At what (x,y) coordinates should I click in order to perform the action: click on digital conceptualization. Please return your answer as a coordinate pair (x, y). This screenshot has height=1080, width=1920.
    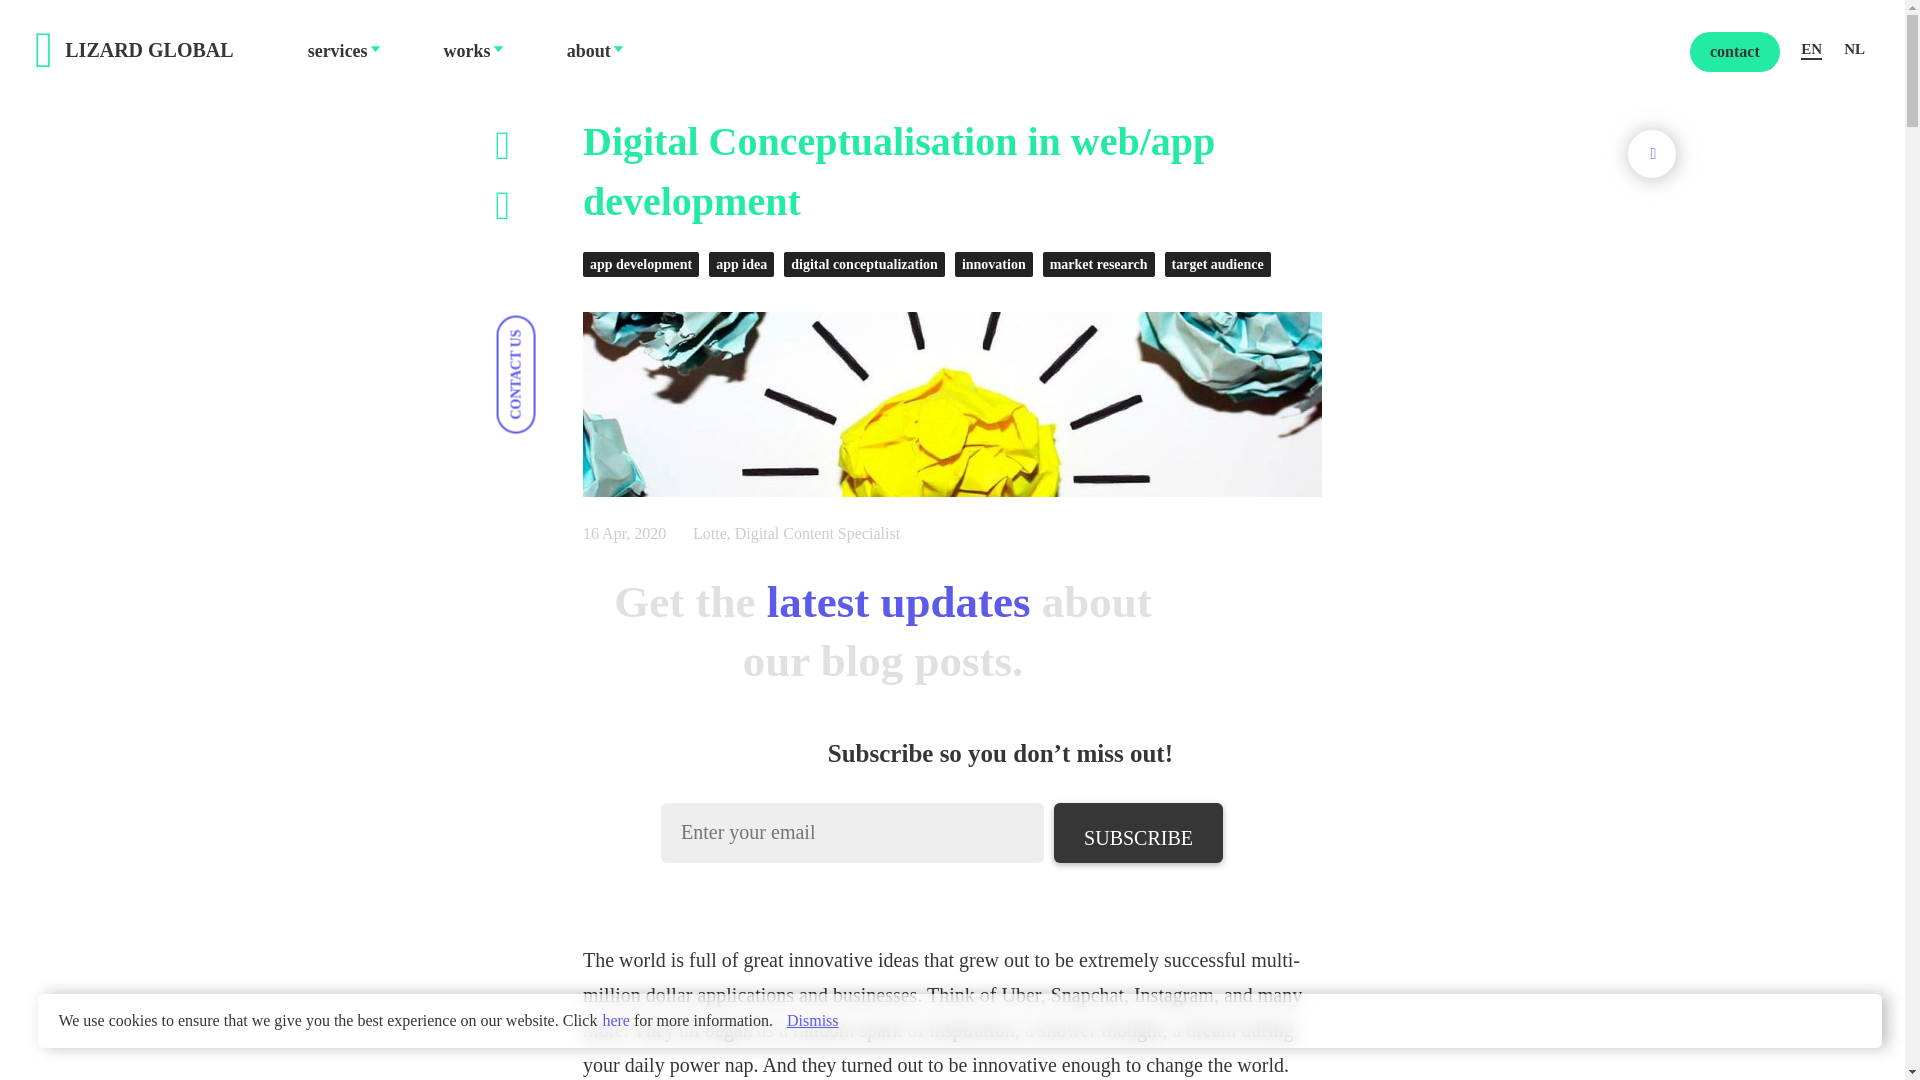
    Looking at the image, I should click on (868, 264).